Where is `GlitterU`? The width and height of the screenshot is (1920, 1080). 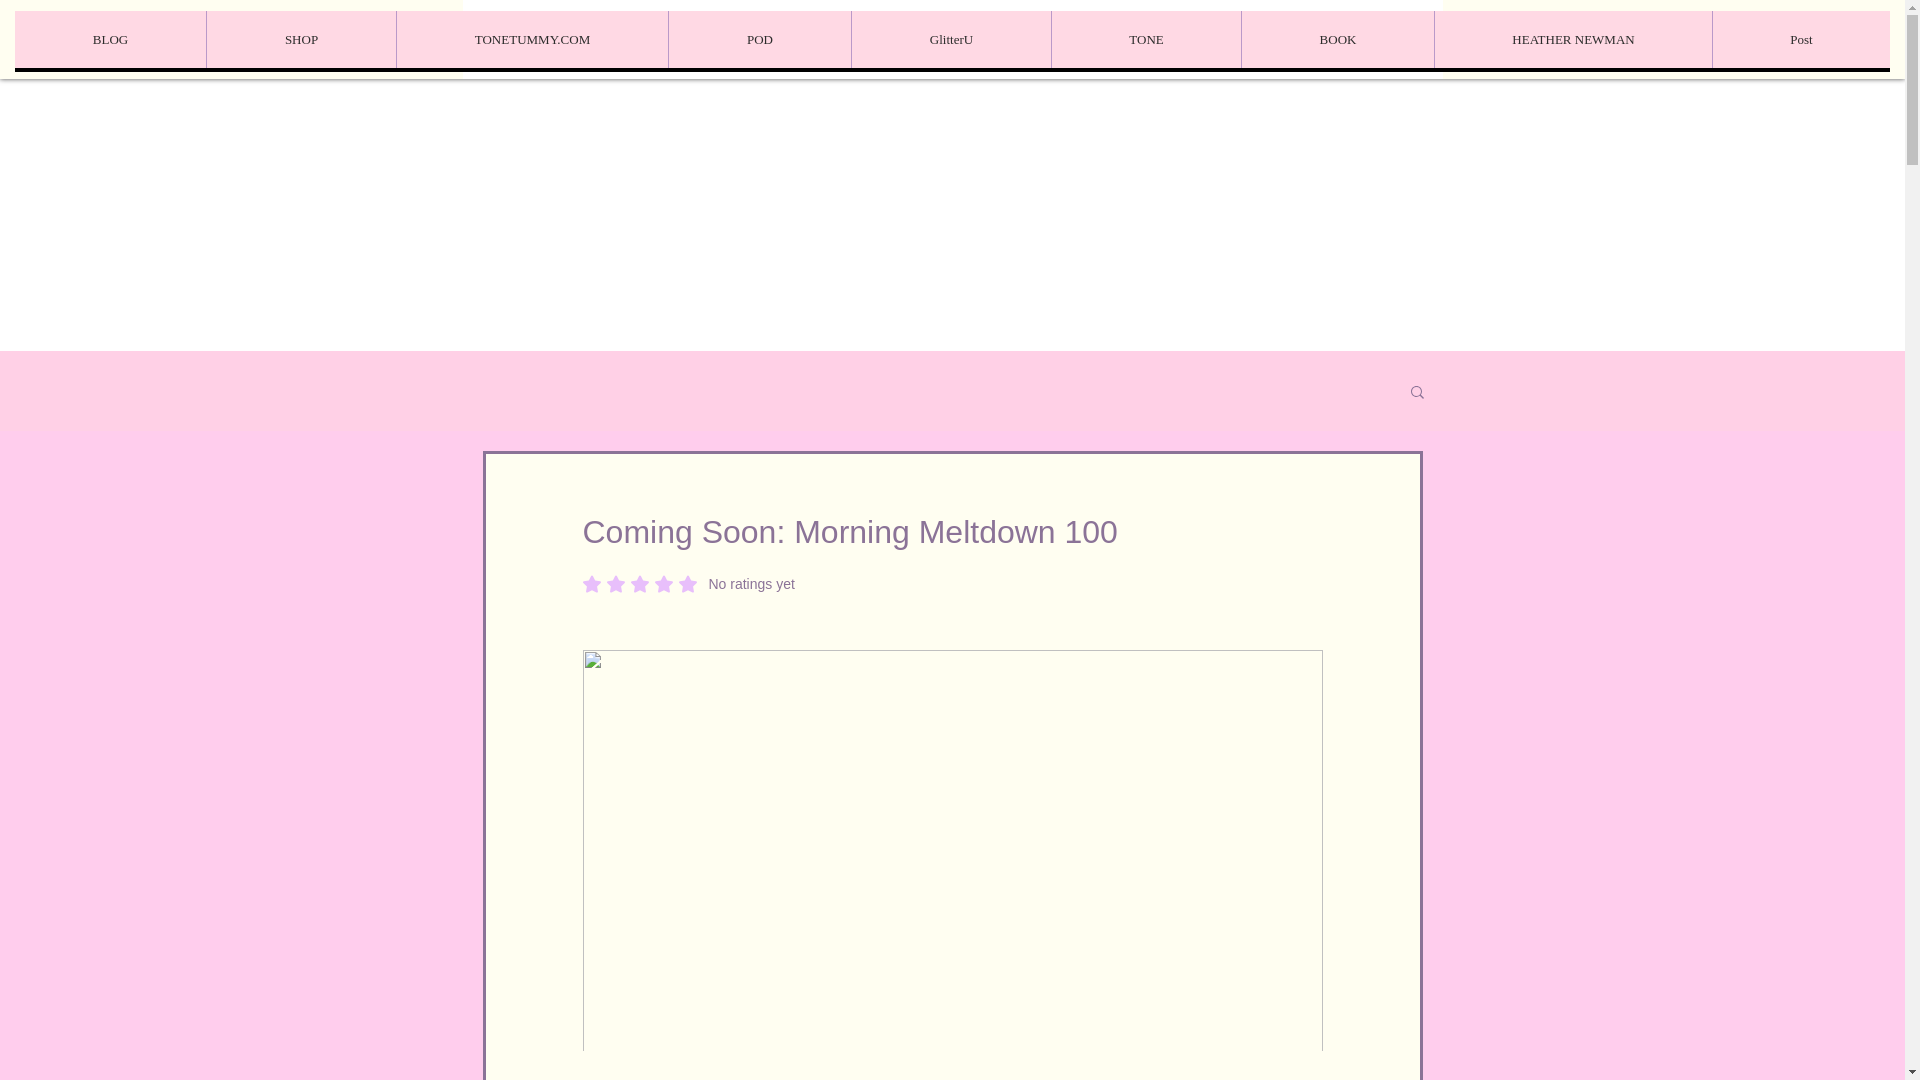
GlitterU is located at coordinates (950, 39).